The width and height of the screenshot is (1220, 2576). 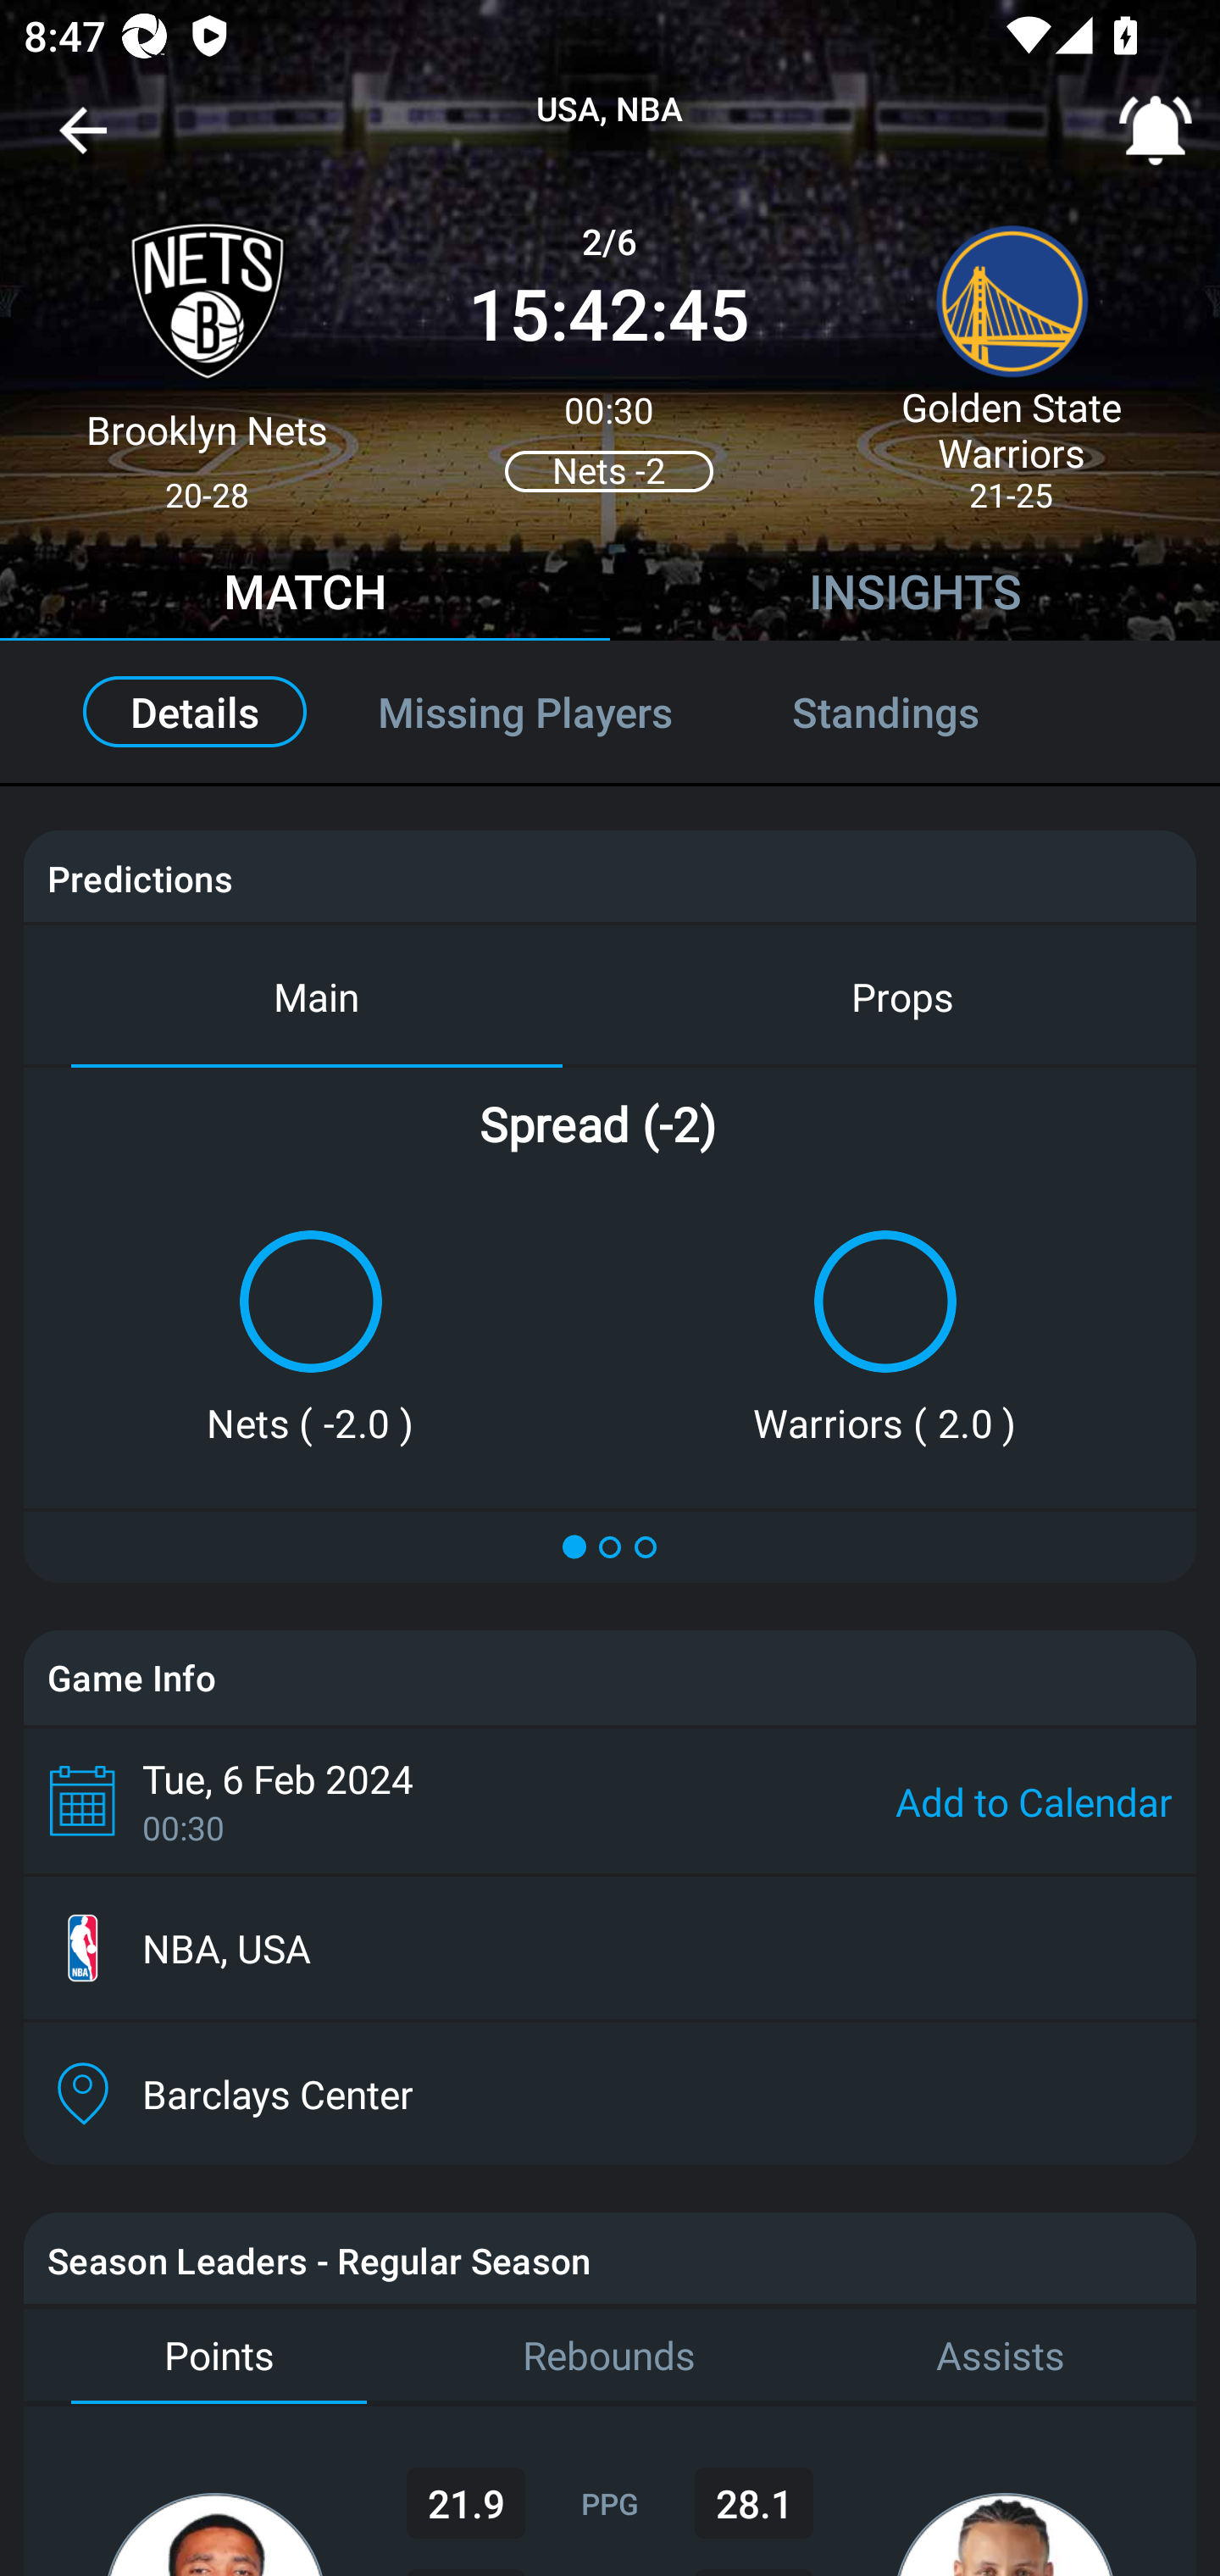 I want to click on Missing Players, so click(x=525, y=712).